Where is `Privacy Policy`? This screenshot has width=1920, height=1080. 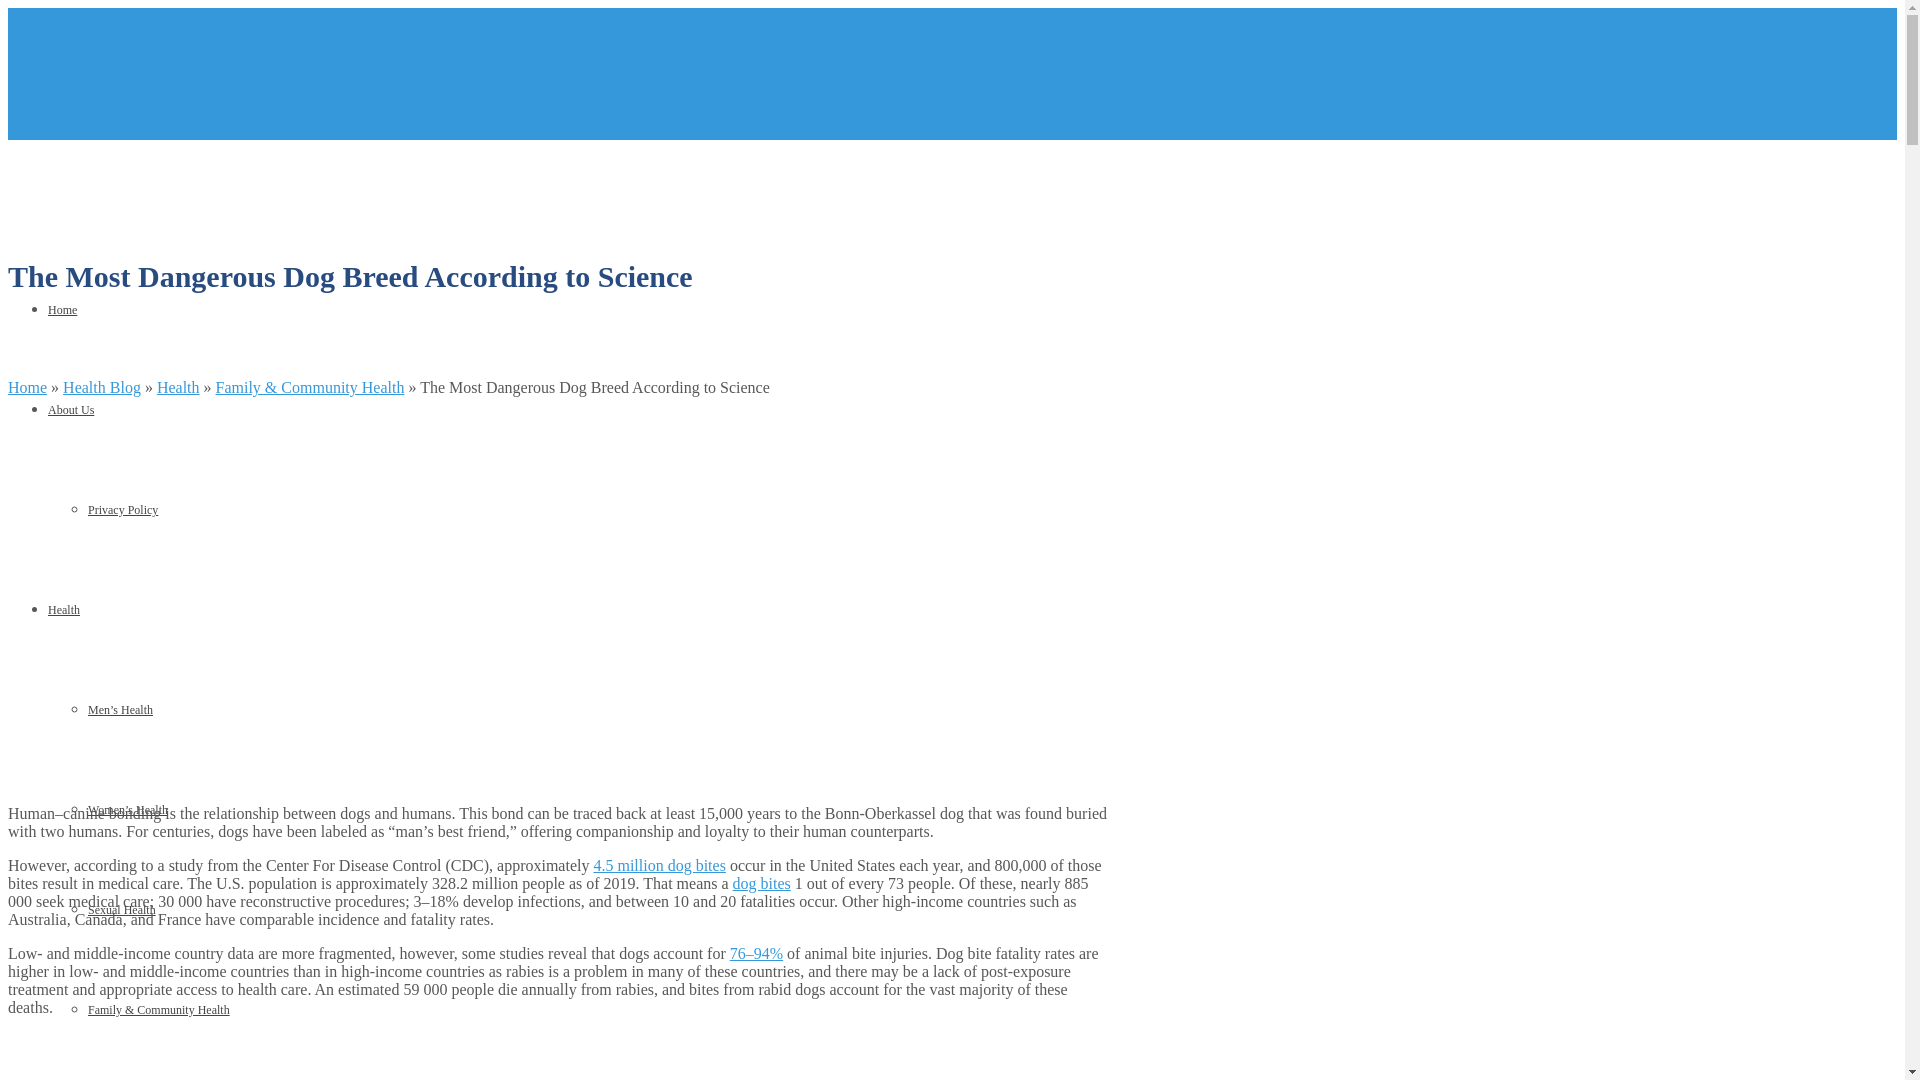 Privacy Policy is located at coordinates (122, 510).